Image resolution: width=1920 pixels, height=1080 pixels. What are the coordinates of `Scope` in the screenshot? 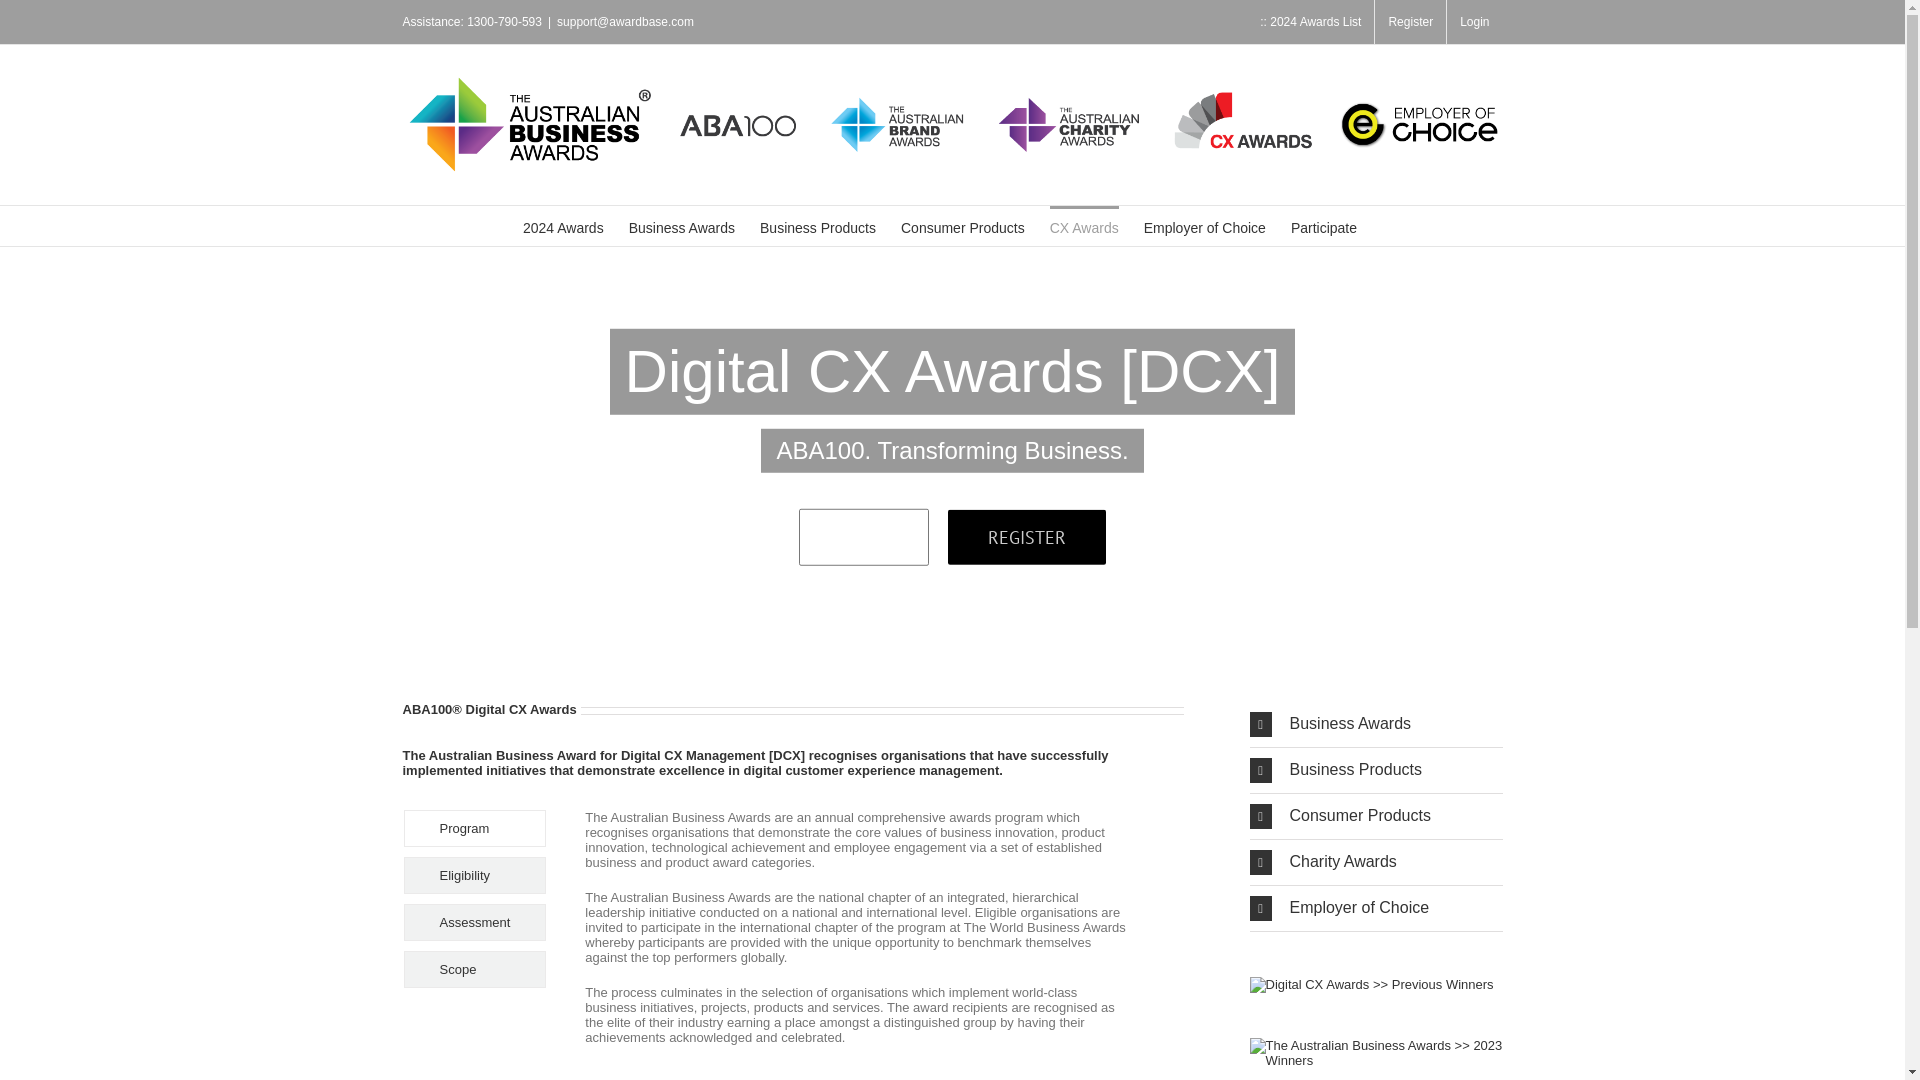 It's located at (476, 970).